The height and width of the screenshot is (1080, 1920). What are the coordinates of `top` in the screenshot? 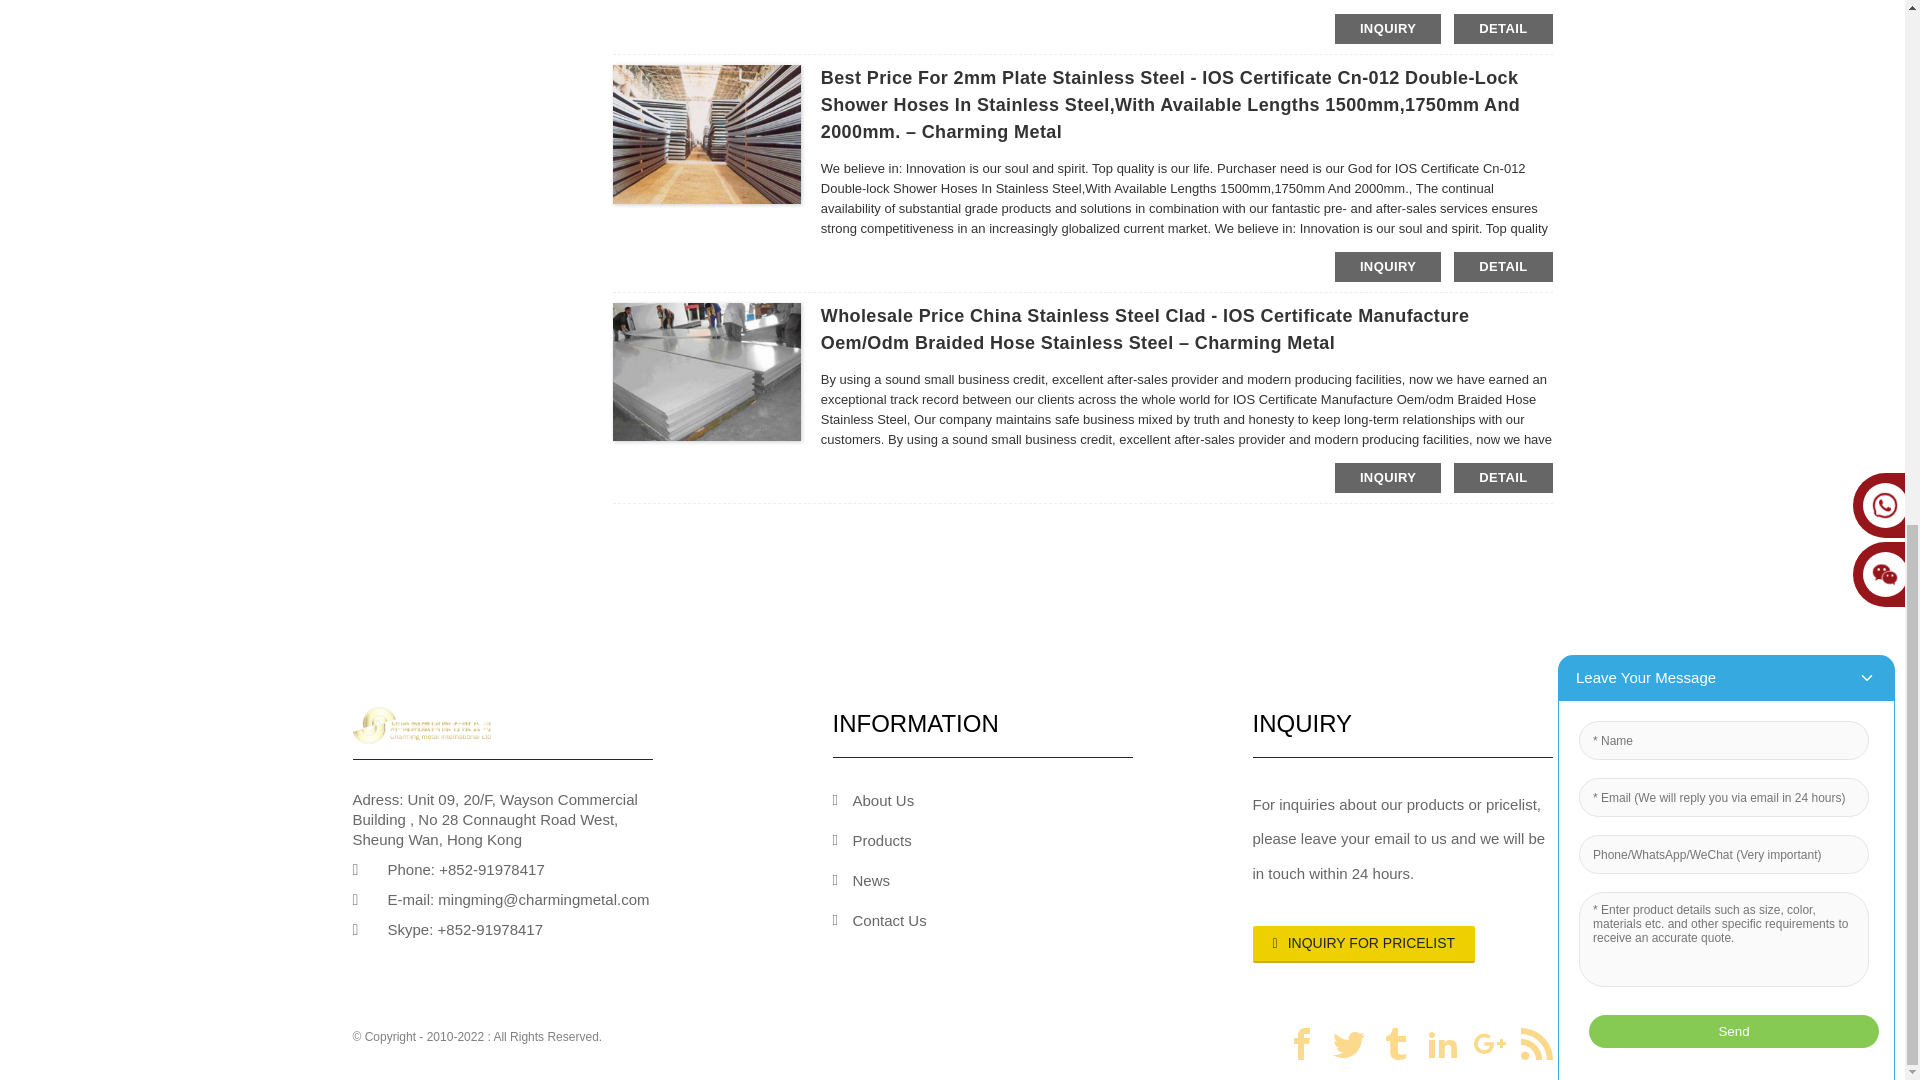 It's located at (1862, 34).